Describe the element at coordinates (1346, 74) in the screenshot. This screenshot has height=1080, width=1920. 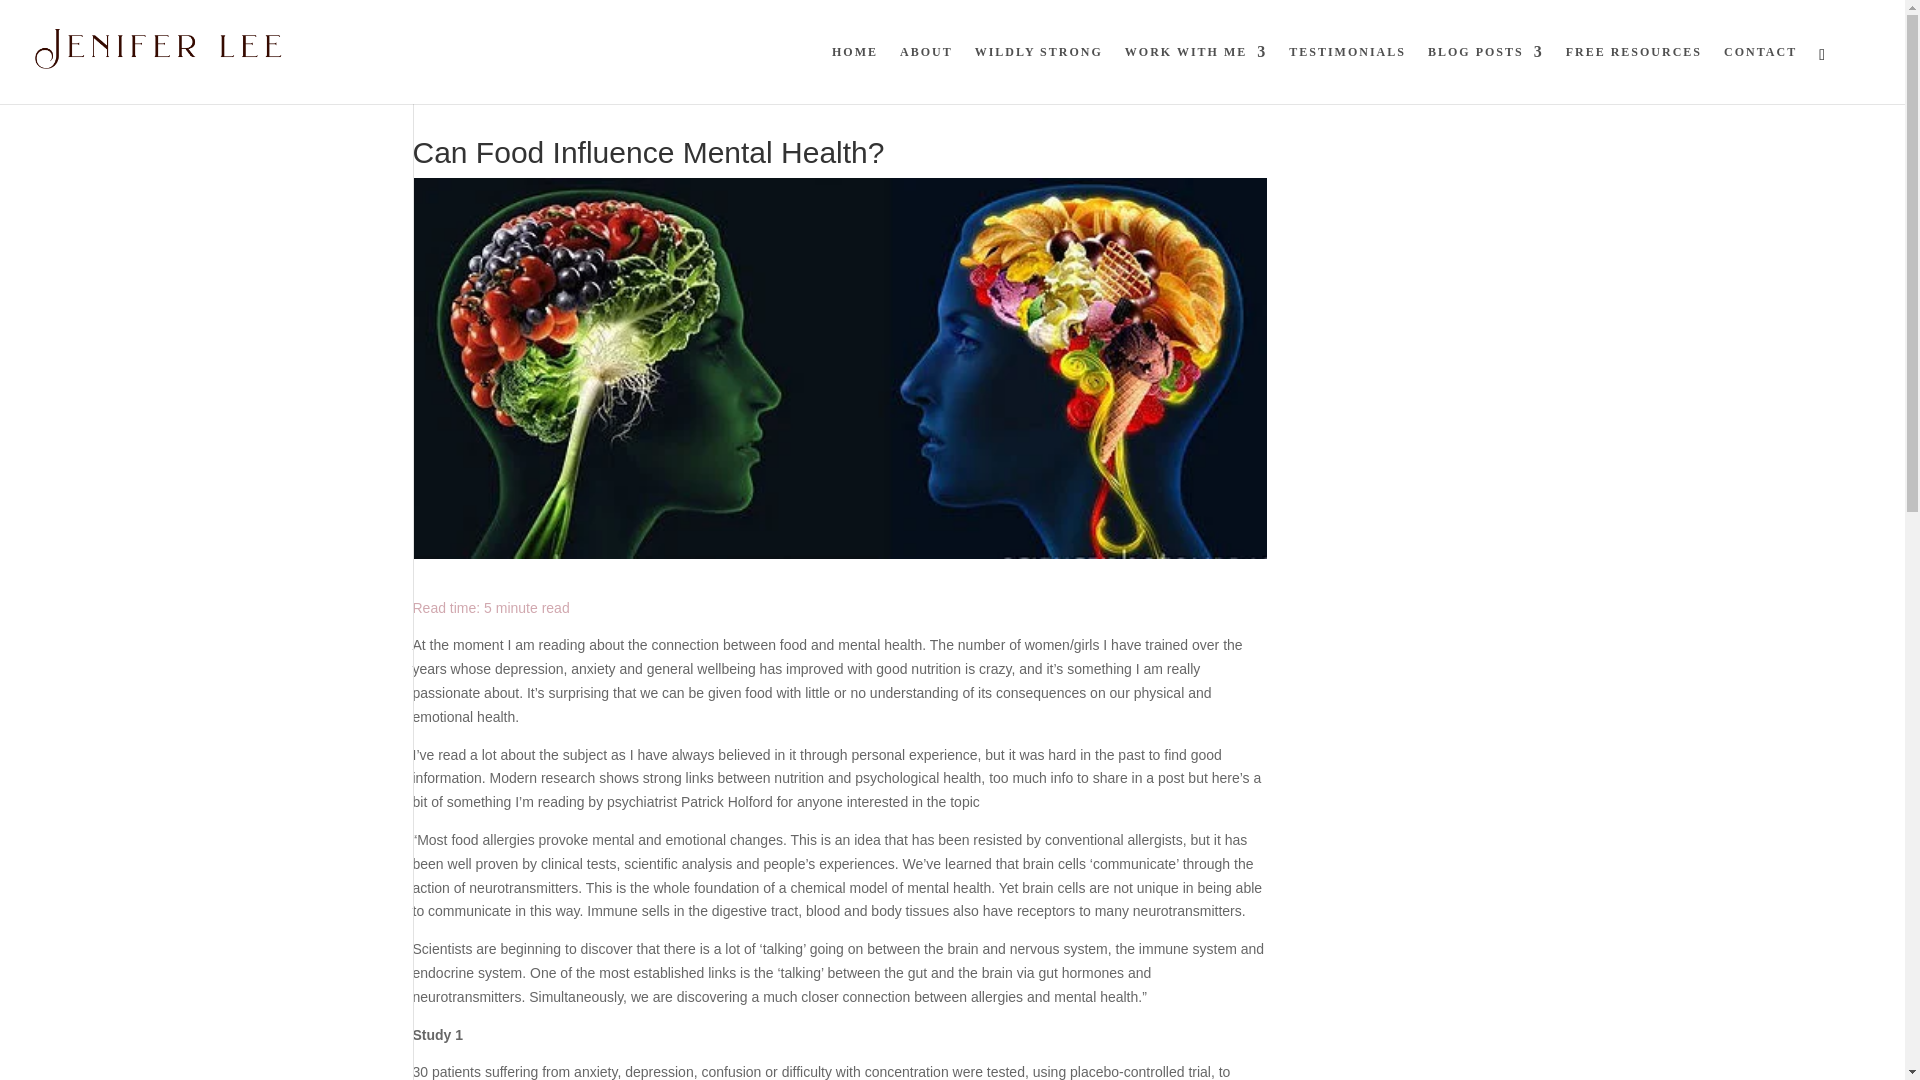
I see `TESTIMONIALS` at that location.